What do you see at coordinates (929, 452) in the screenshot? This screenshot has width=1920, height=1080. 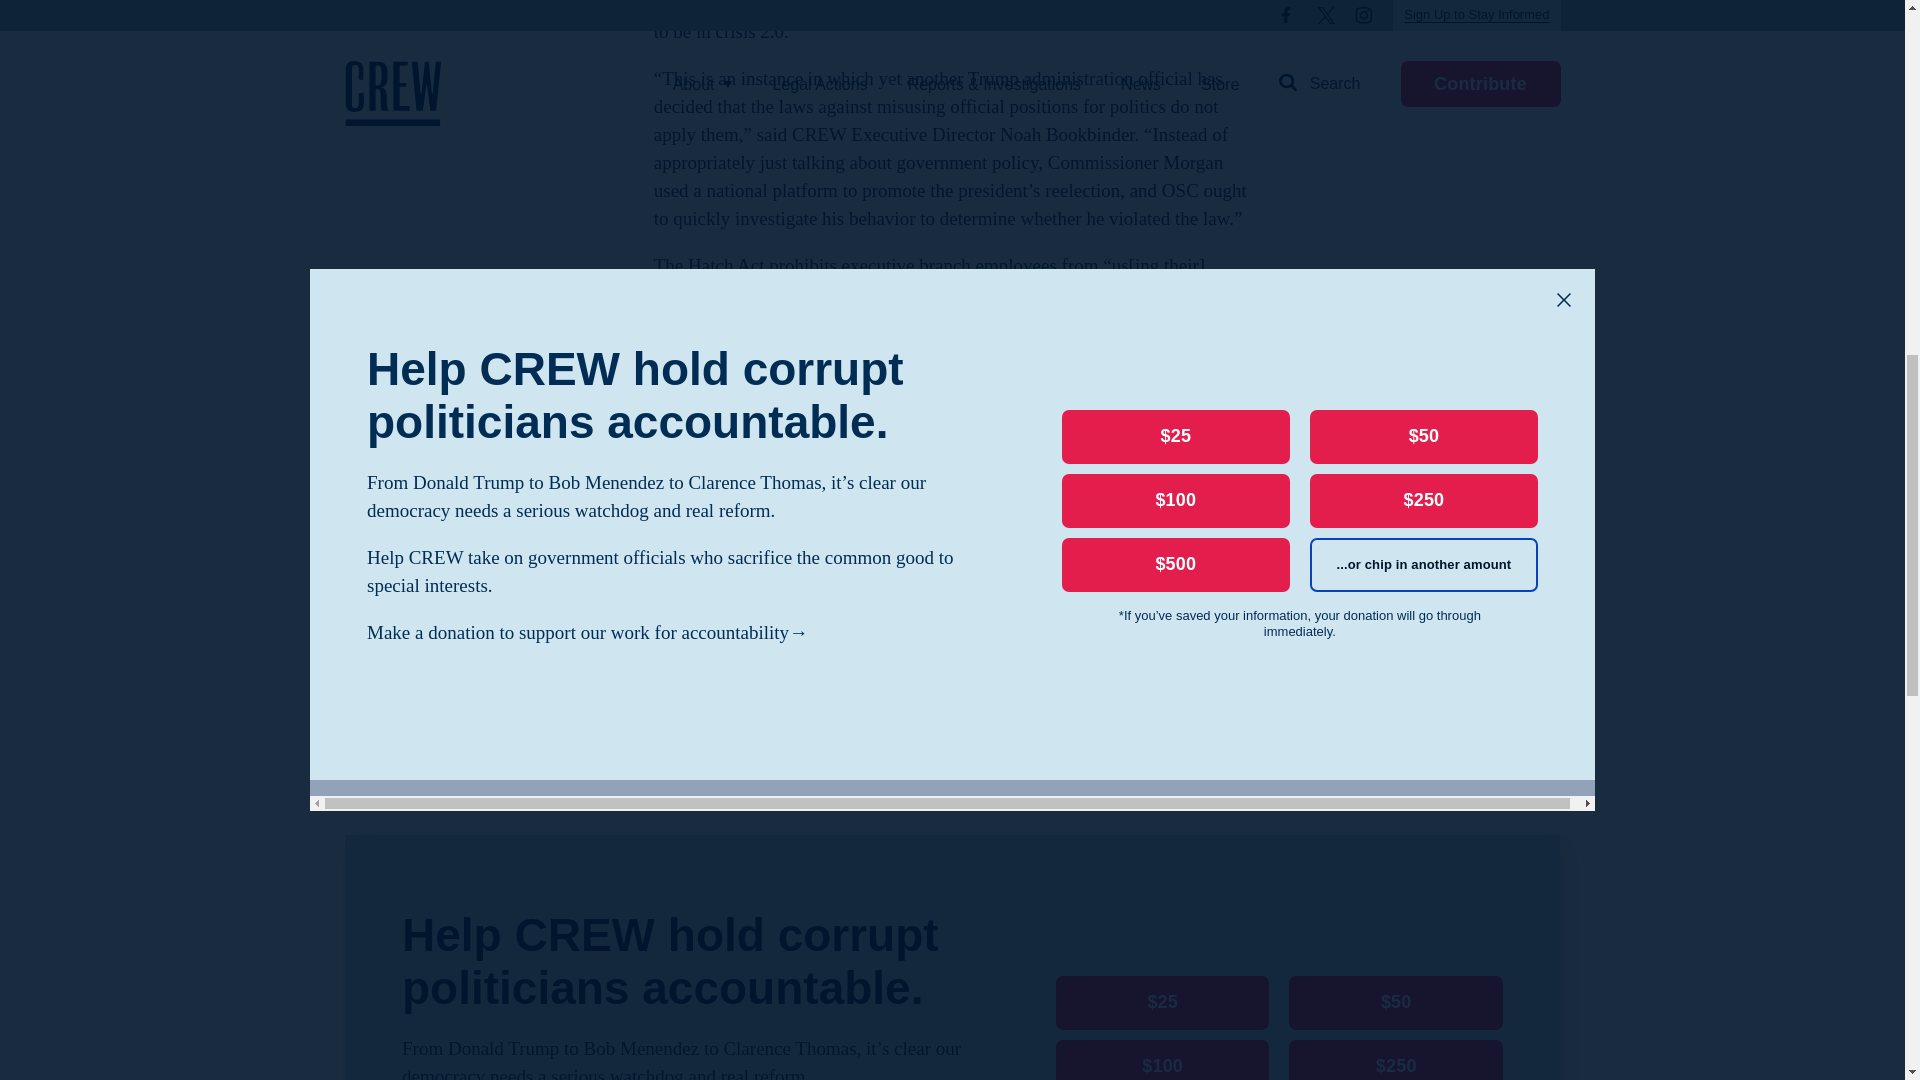 I see `reprimanded` at bounding box center [929, 452].